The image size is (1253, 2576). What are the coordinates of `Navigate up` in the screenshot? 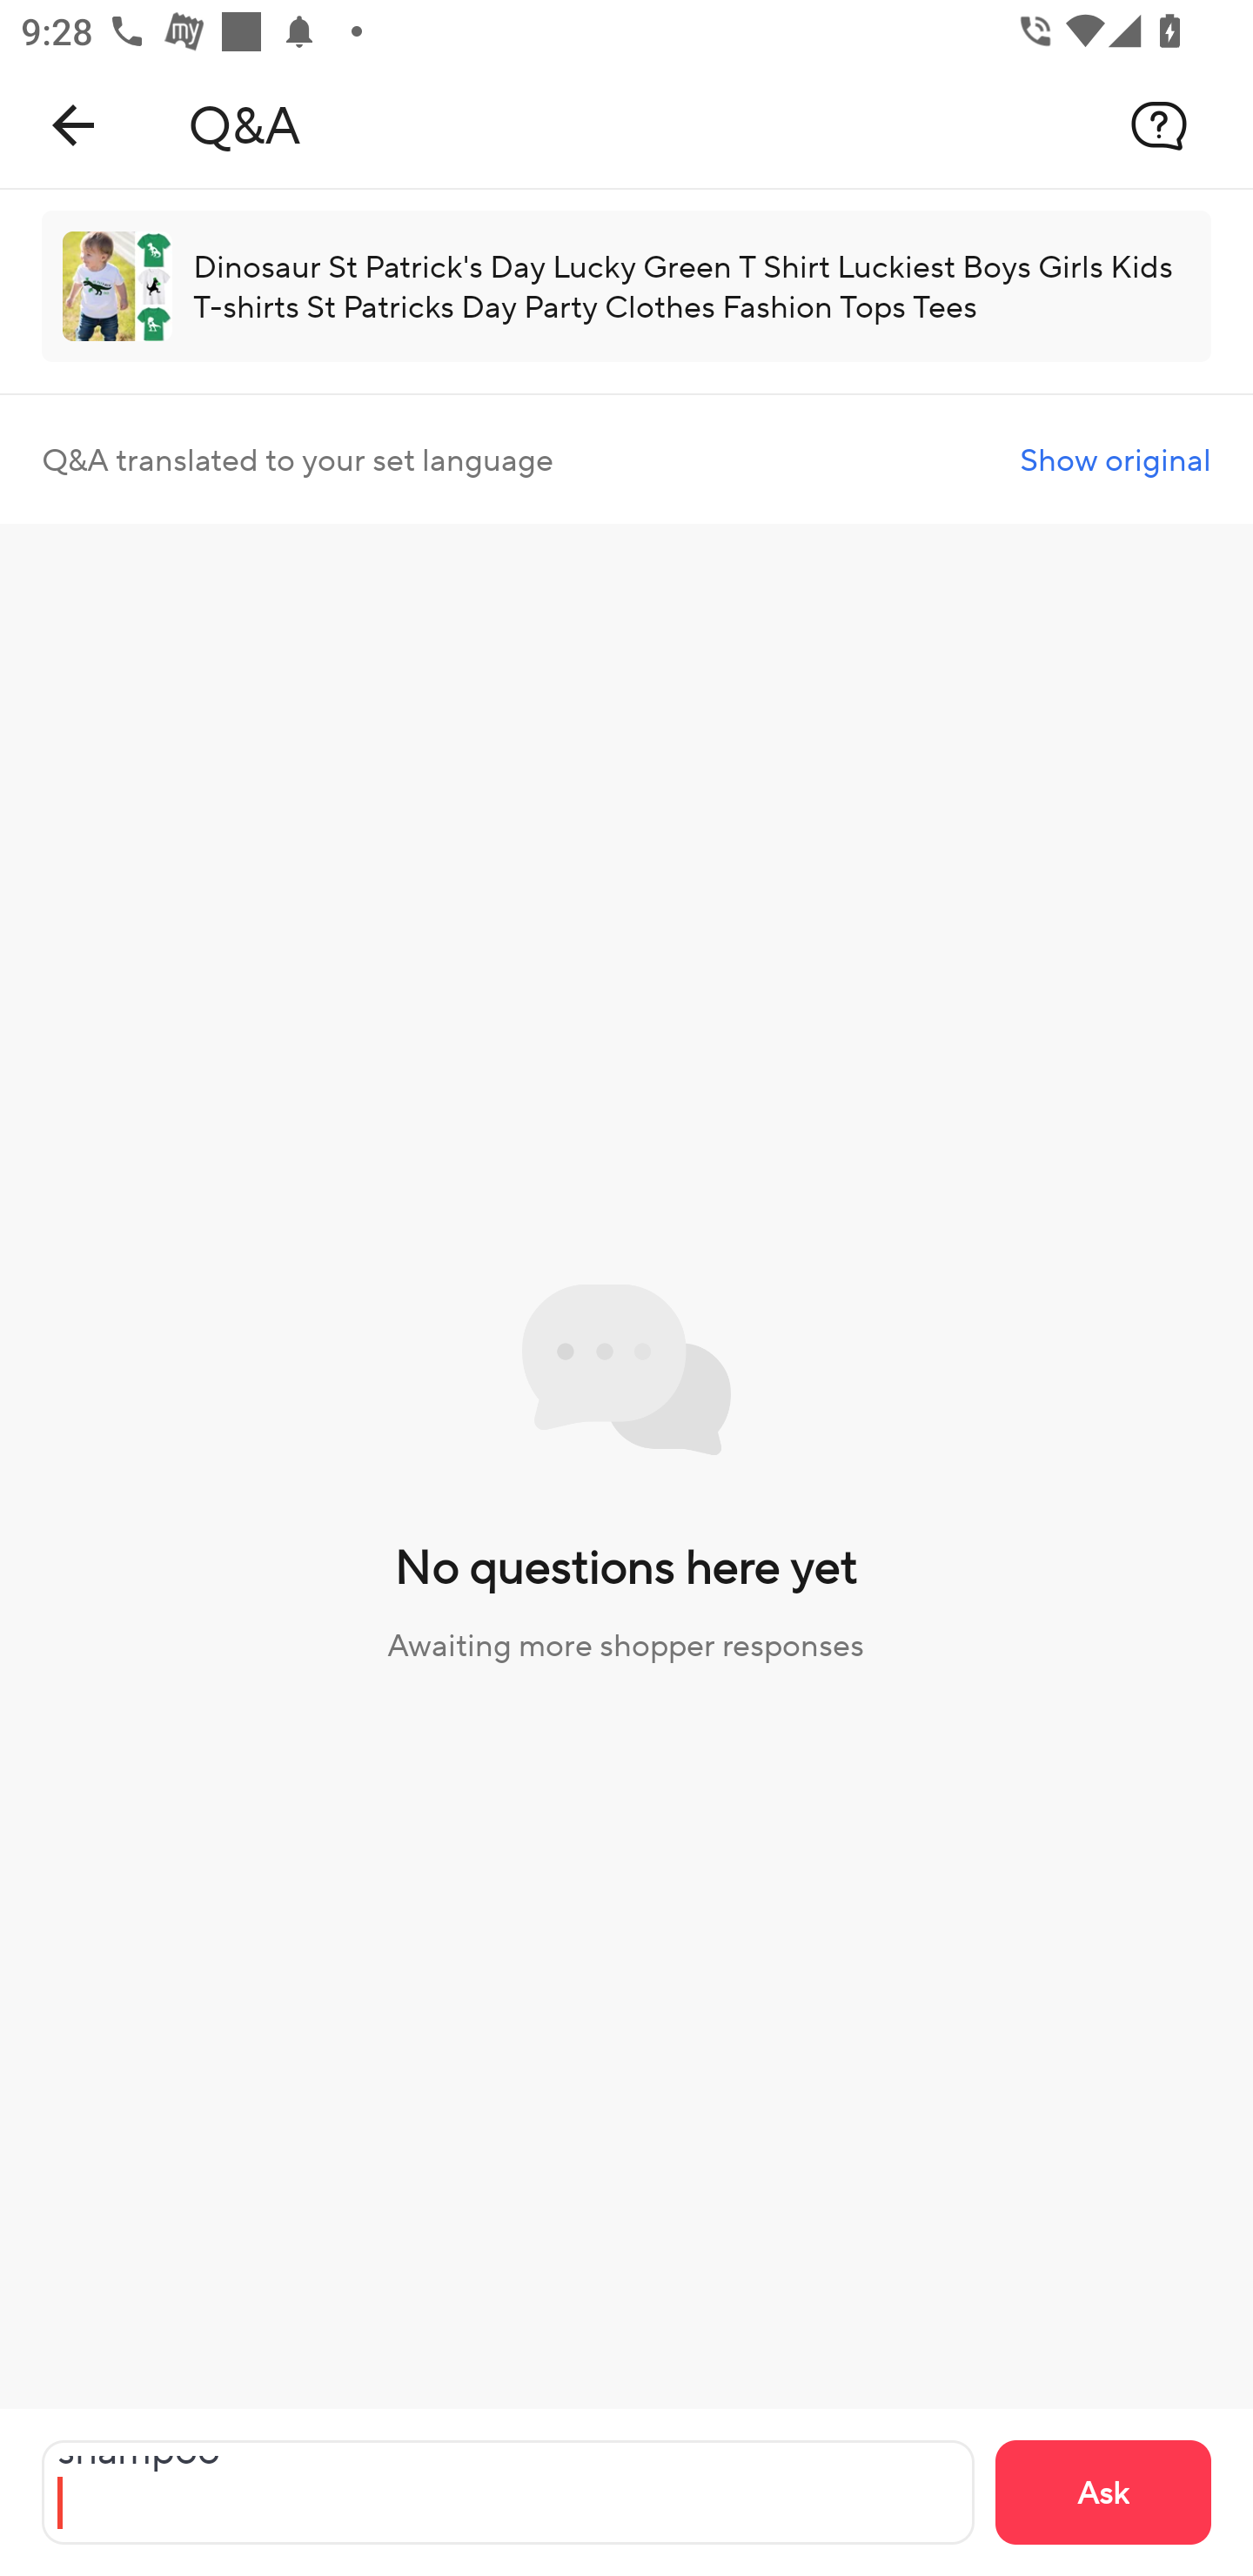 It's located at (73, 125).